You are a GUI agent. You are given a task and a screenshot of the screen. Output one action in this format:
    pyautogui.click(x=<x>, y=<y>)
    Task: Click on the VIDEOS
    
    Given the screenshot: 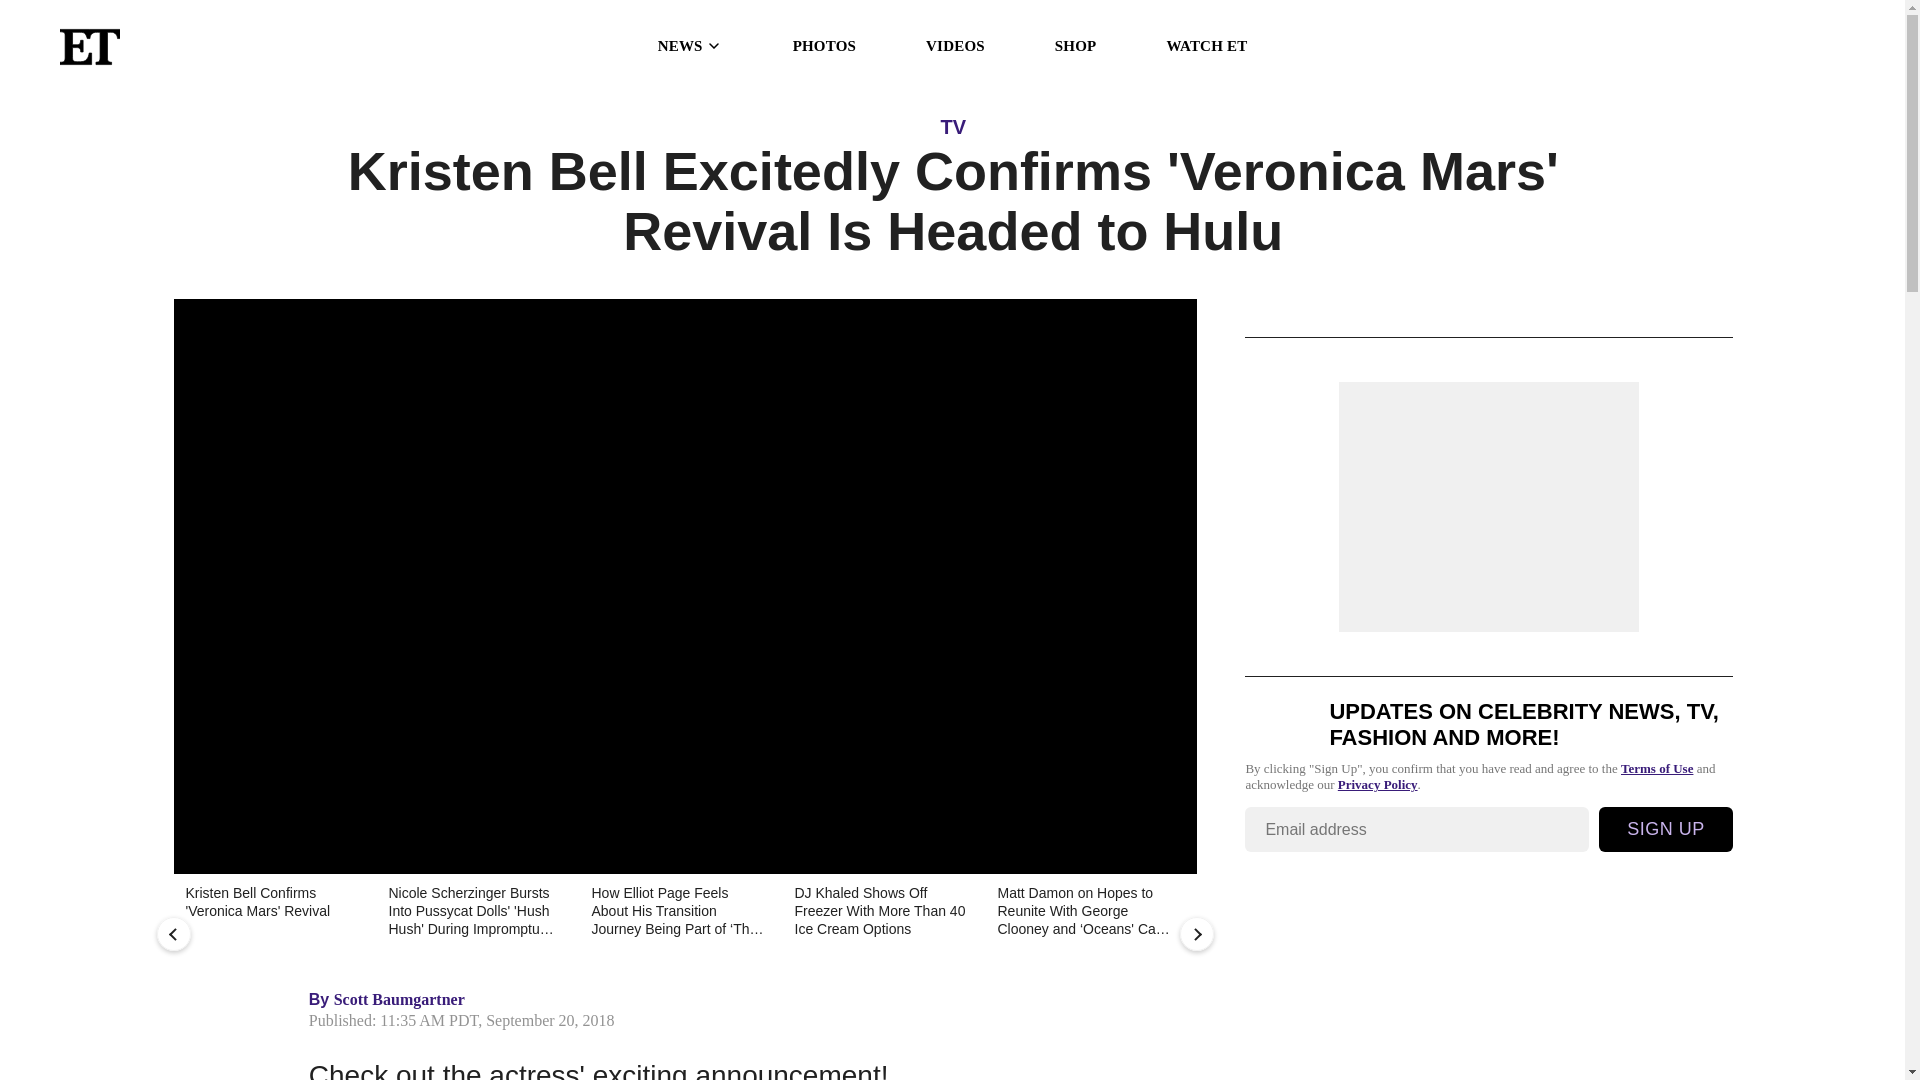 What is the action you would take?
    pyautogui.click(x=954, y=46)
    